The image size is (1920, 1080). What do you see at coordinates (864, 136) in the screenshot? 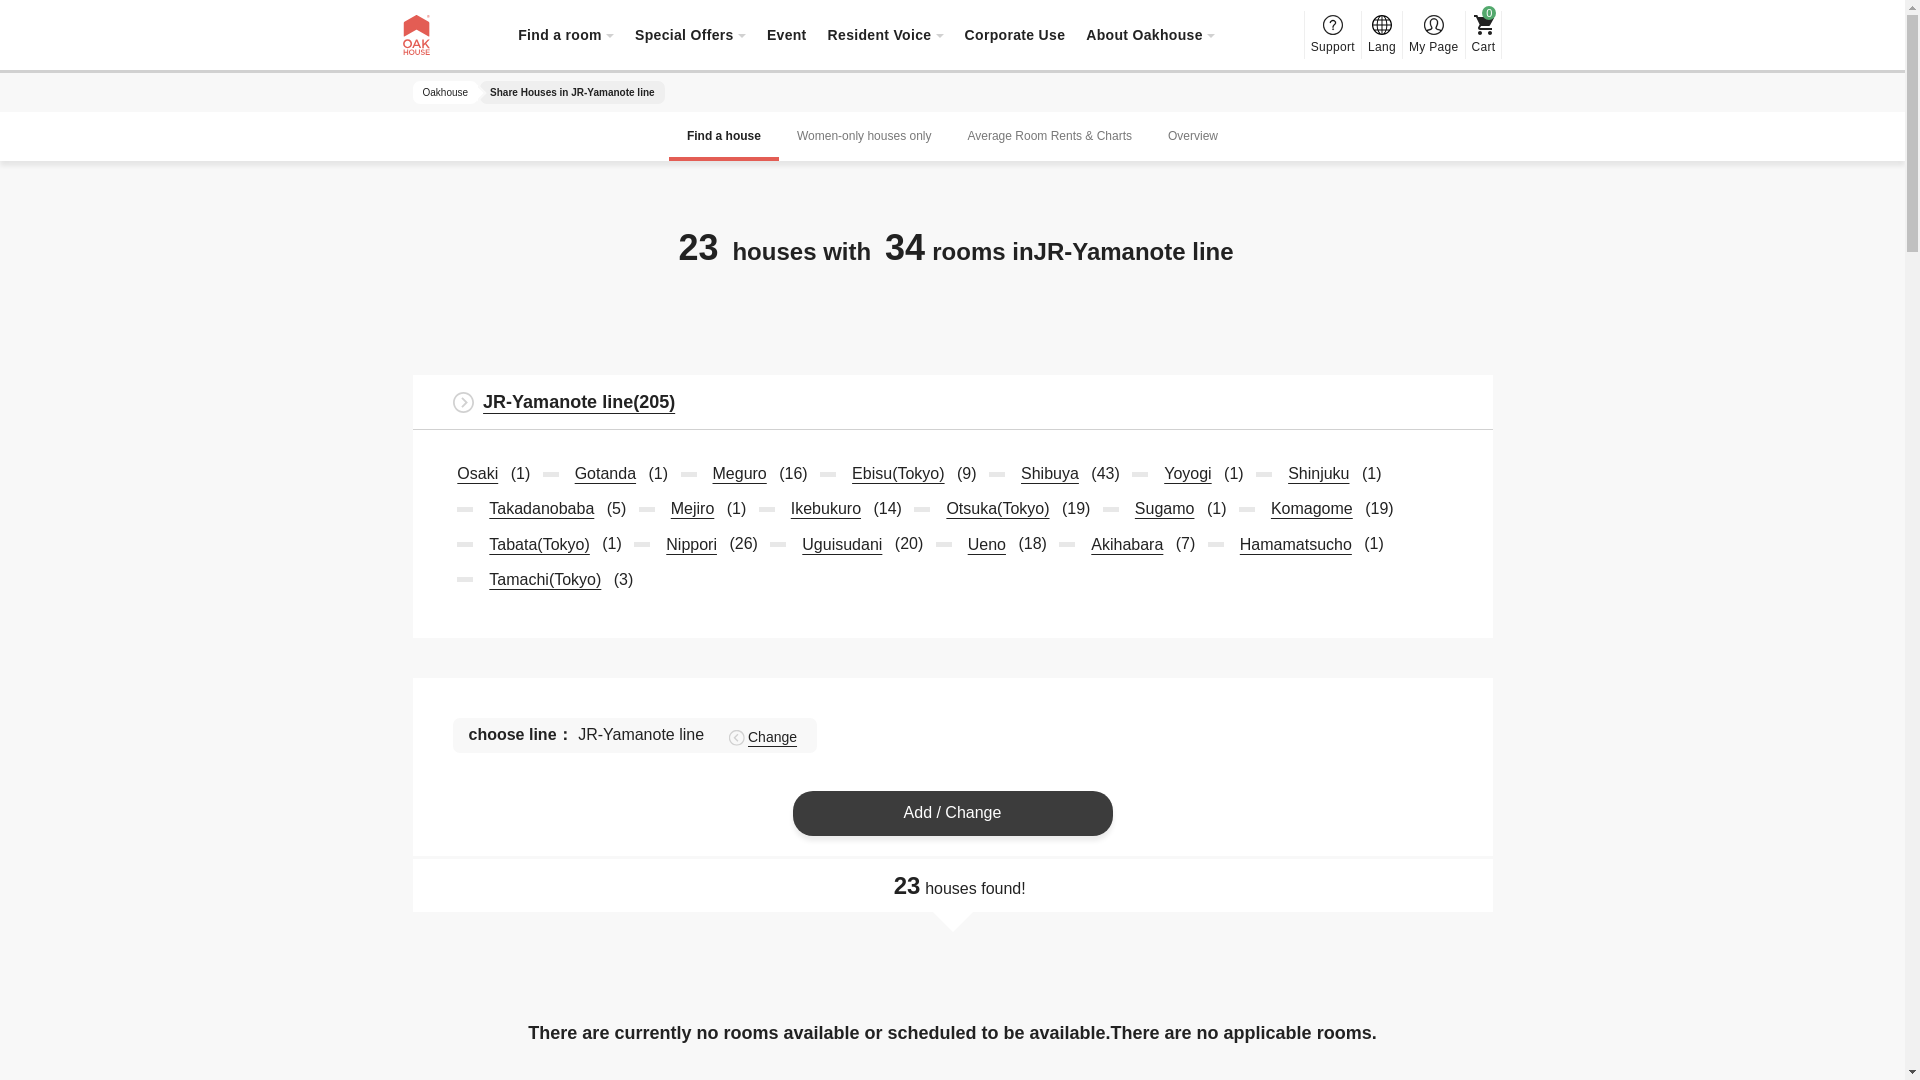
I see `Women-only houses only` at bounding box center [864, 136].